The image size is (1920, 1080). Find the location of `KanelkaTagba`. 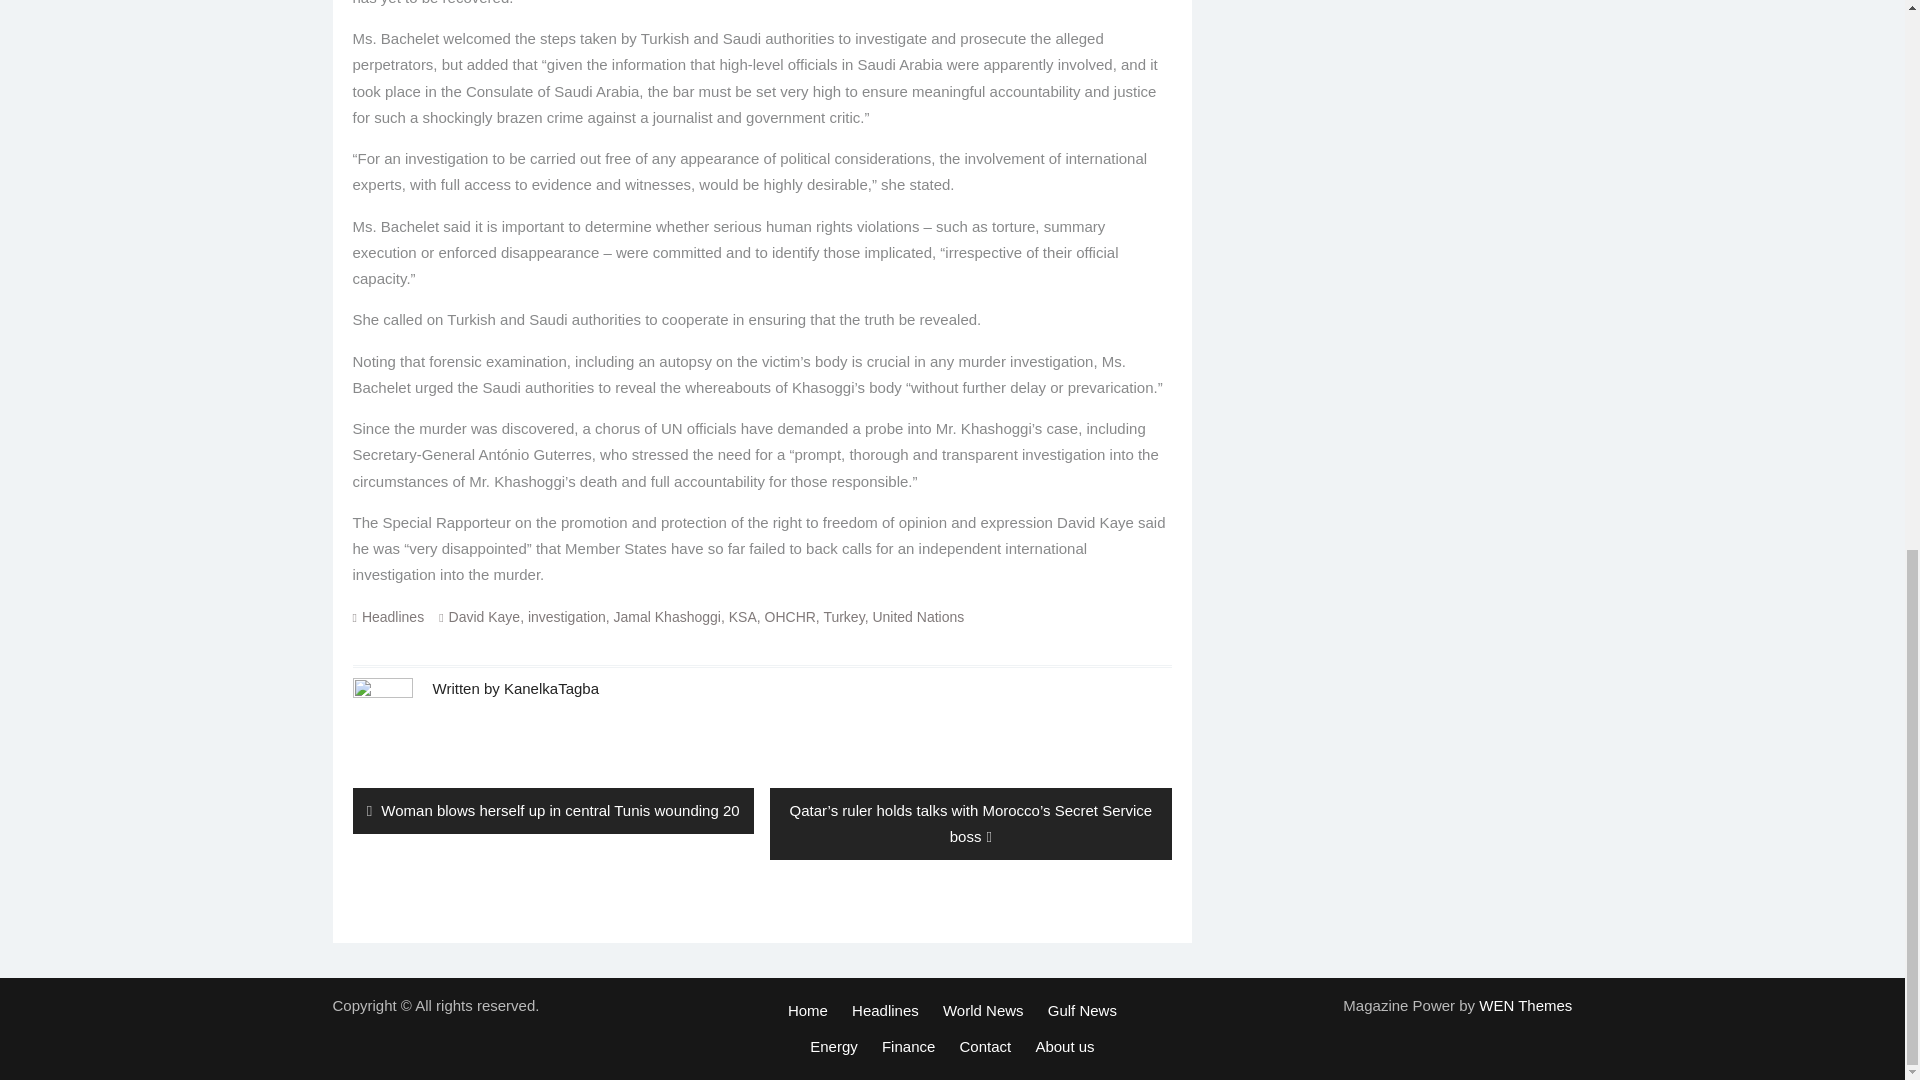

KanelkaTagba is located at coordinates (551, 688).